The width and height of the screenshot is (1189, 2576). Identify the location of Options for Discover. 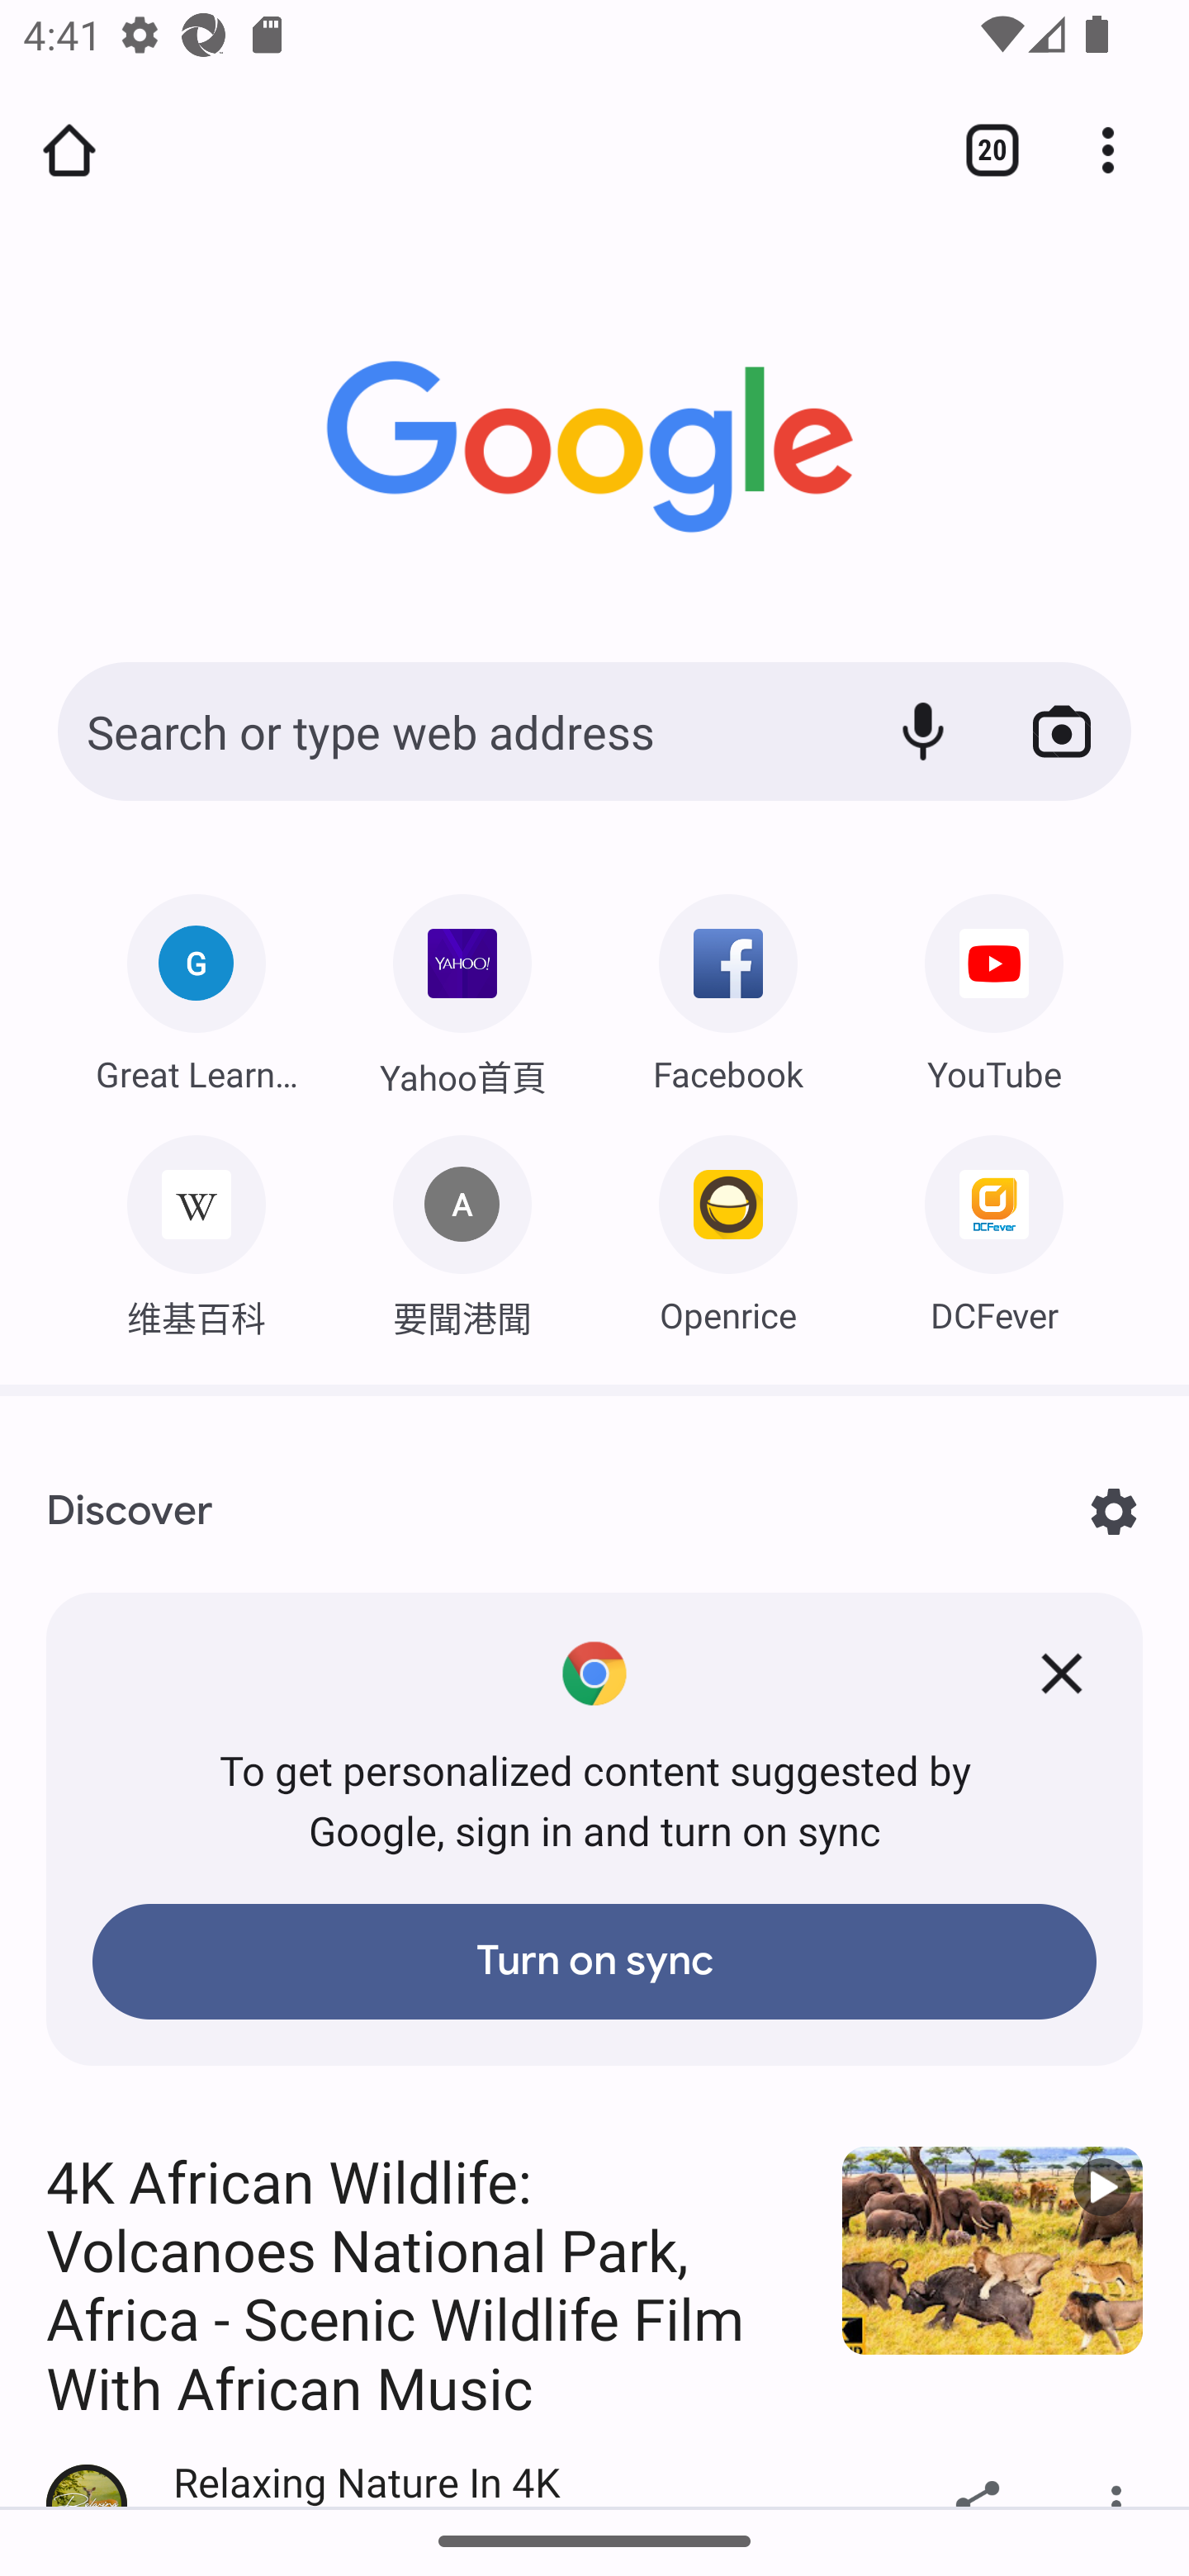
(1113, 1511).